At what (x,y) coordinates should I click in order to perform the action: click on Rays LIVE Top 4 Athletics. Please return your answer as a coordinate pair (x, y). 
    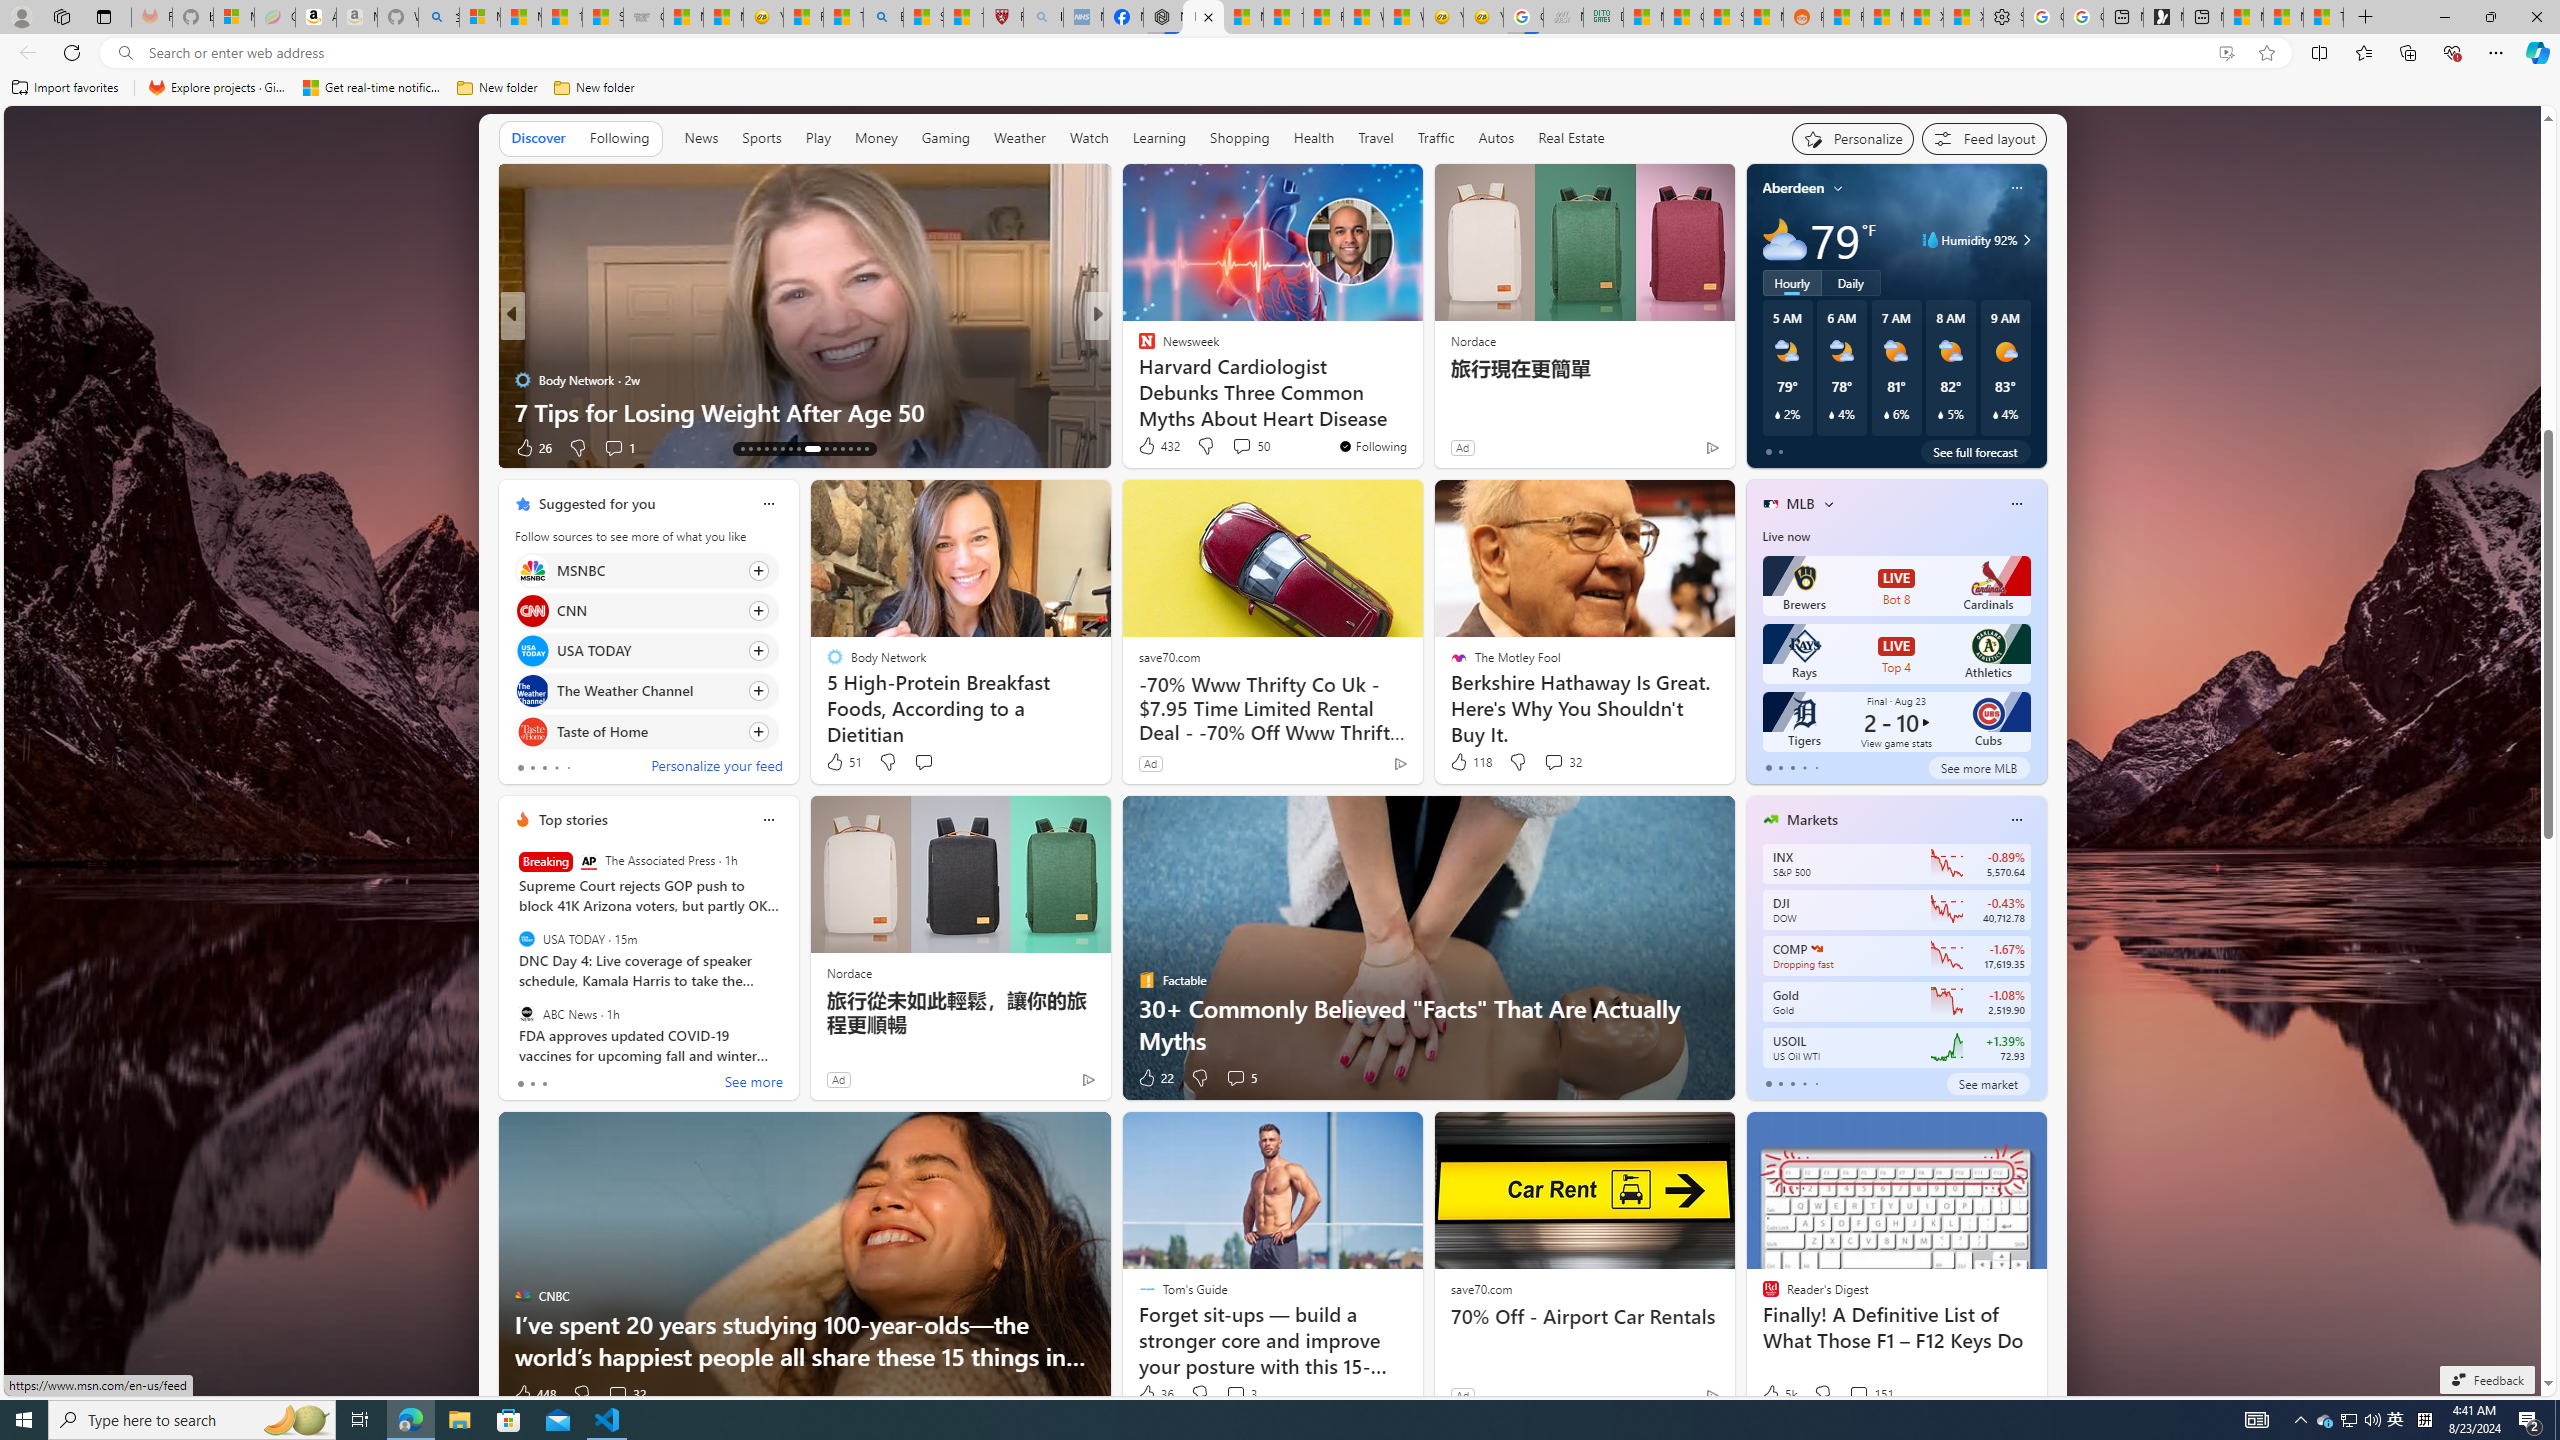
    Looking at the image, I should click on (1896, 654).